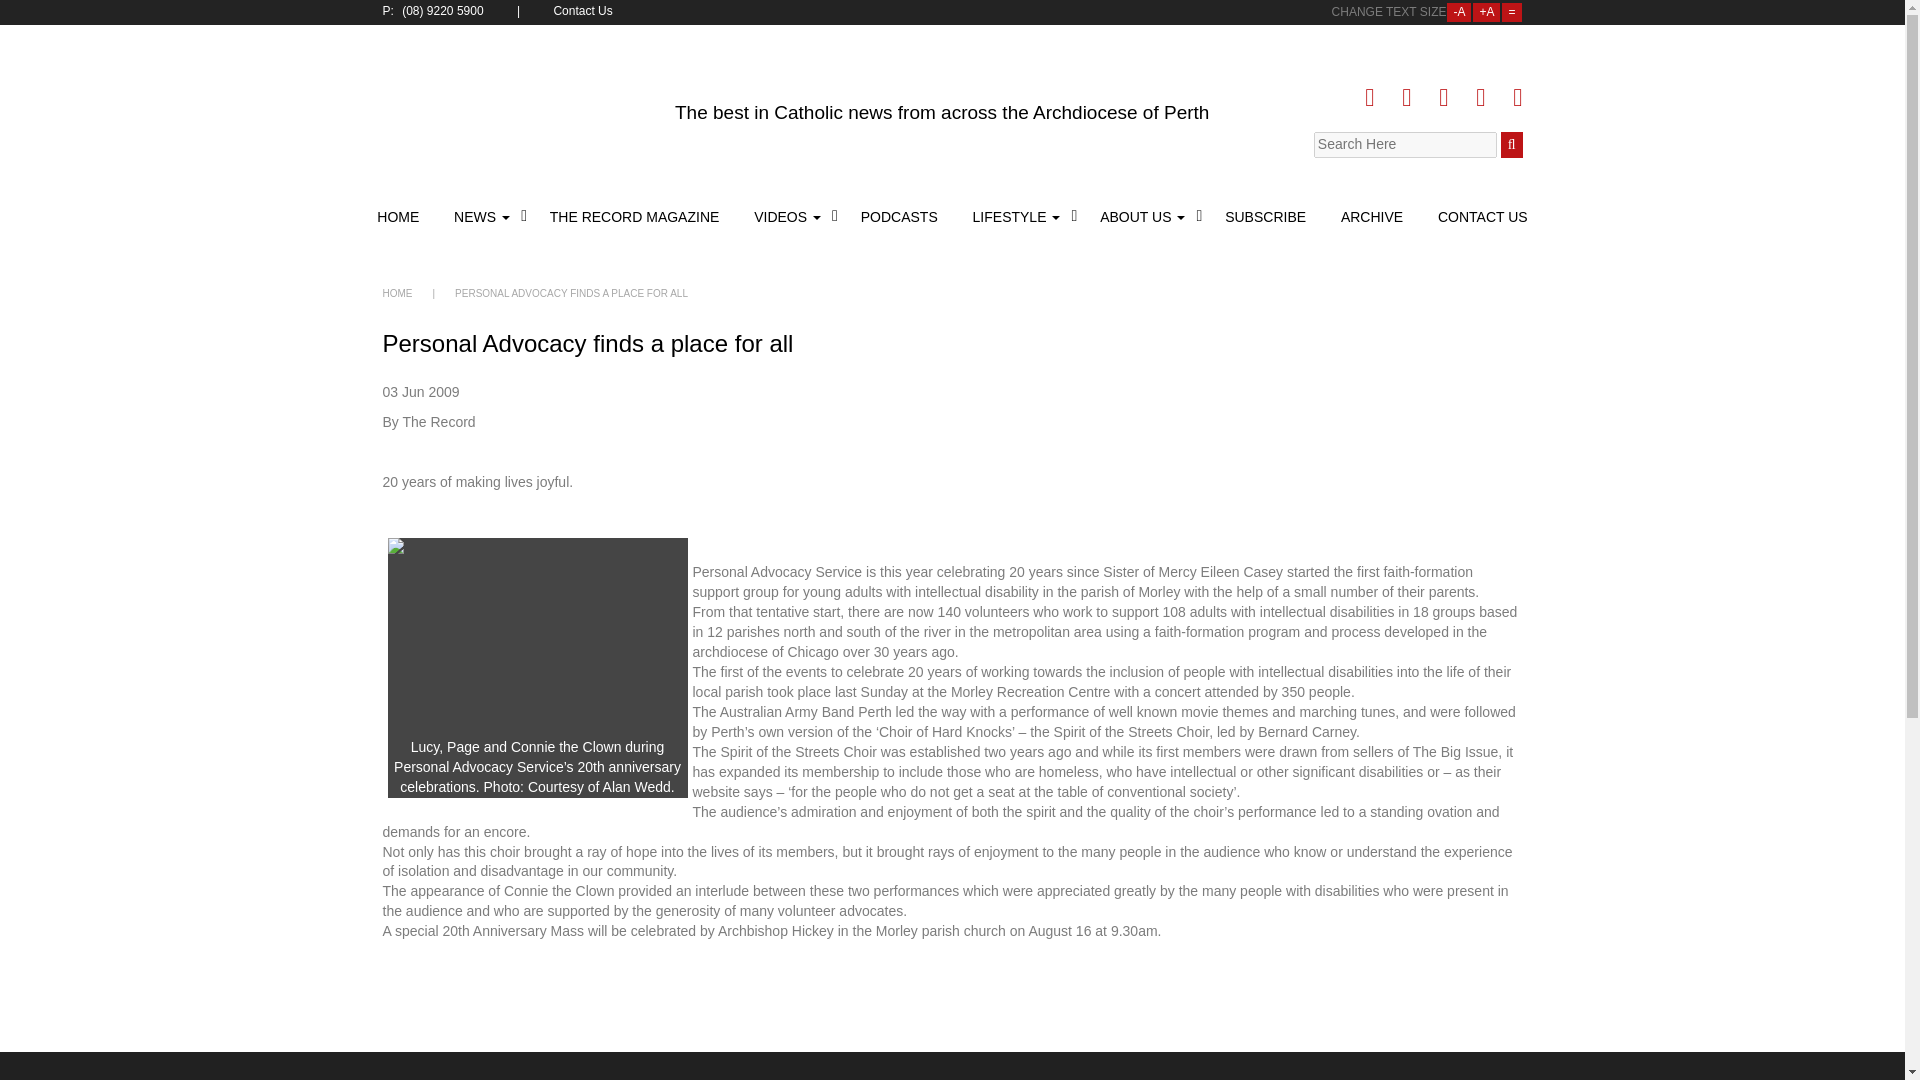  What do you see at coordinates (1019, 216) in the screenshot?
I see `LIFESTYLE` at bounding box center [1019, 216].